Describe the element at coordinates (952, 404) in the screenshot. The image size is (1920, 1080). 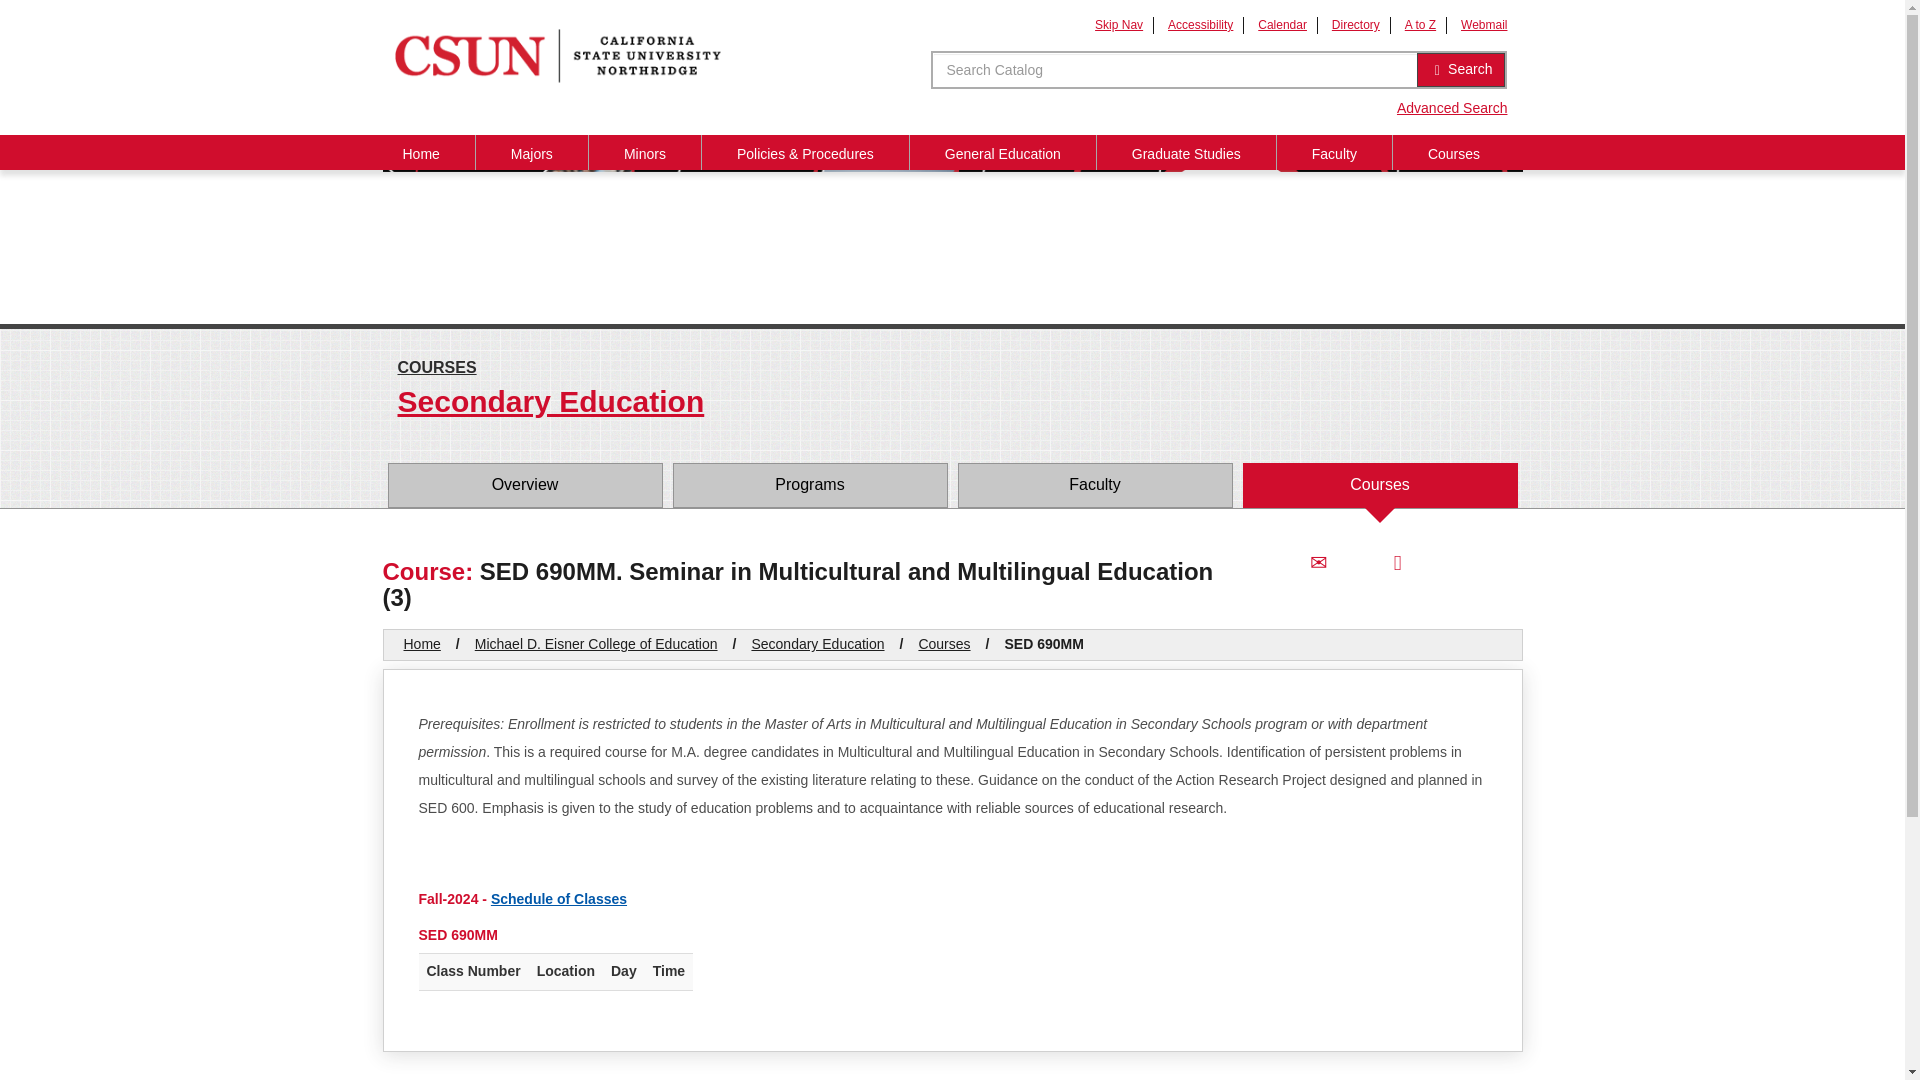
I see `Secondary Education` at that location.